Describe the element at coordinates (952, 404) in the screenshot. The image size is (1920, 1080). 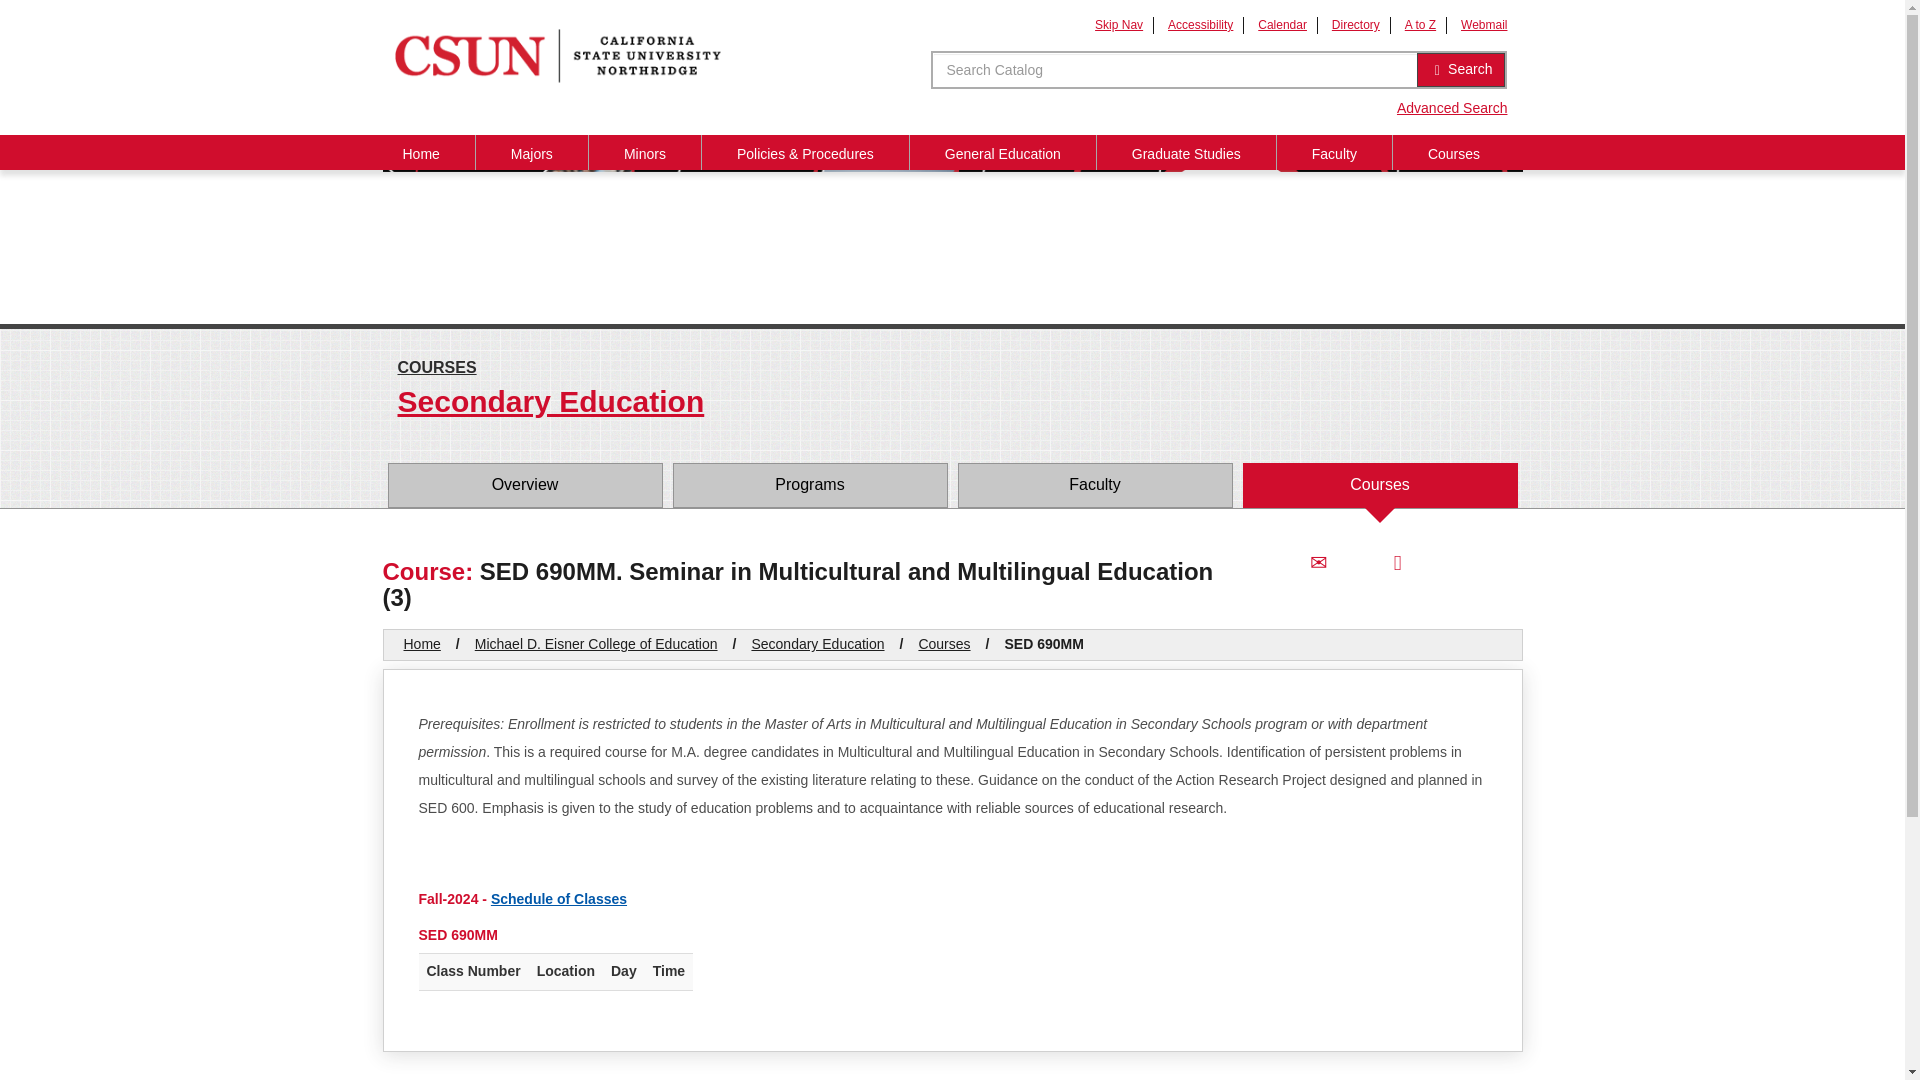
I see `Secondary Education` at that location.